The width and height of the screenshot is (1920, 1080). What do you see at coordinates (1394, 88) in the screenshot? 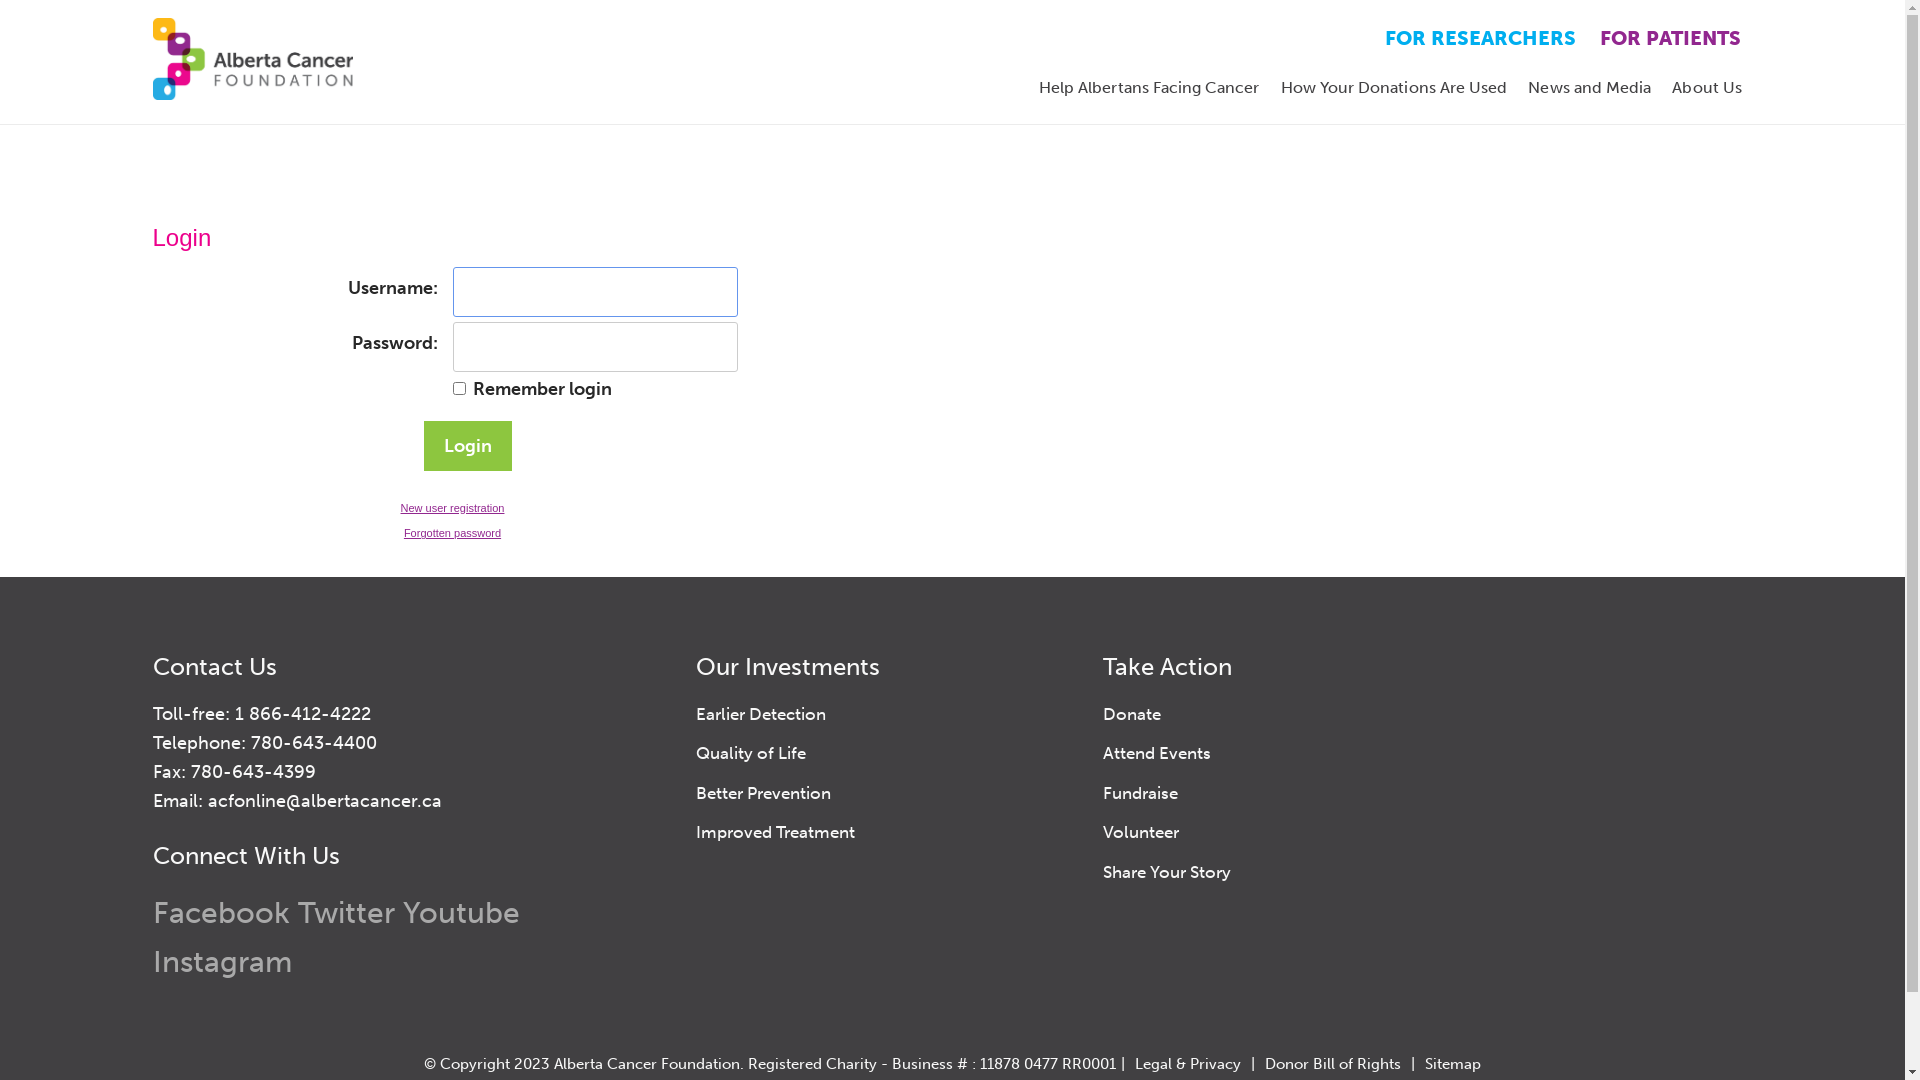
I see `How Your Donations Are Used` at bounding box center [1394, 88].